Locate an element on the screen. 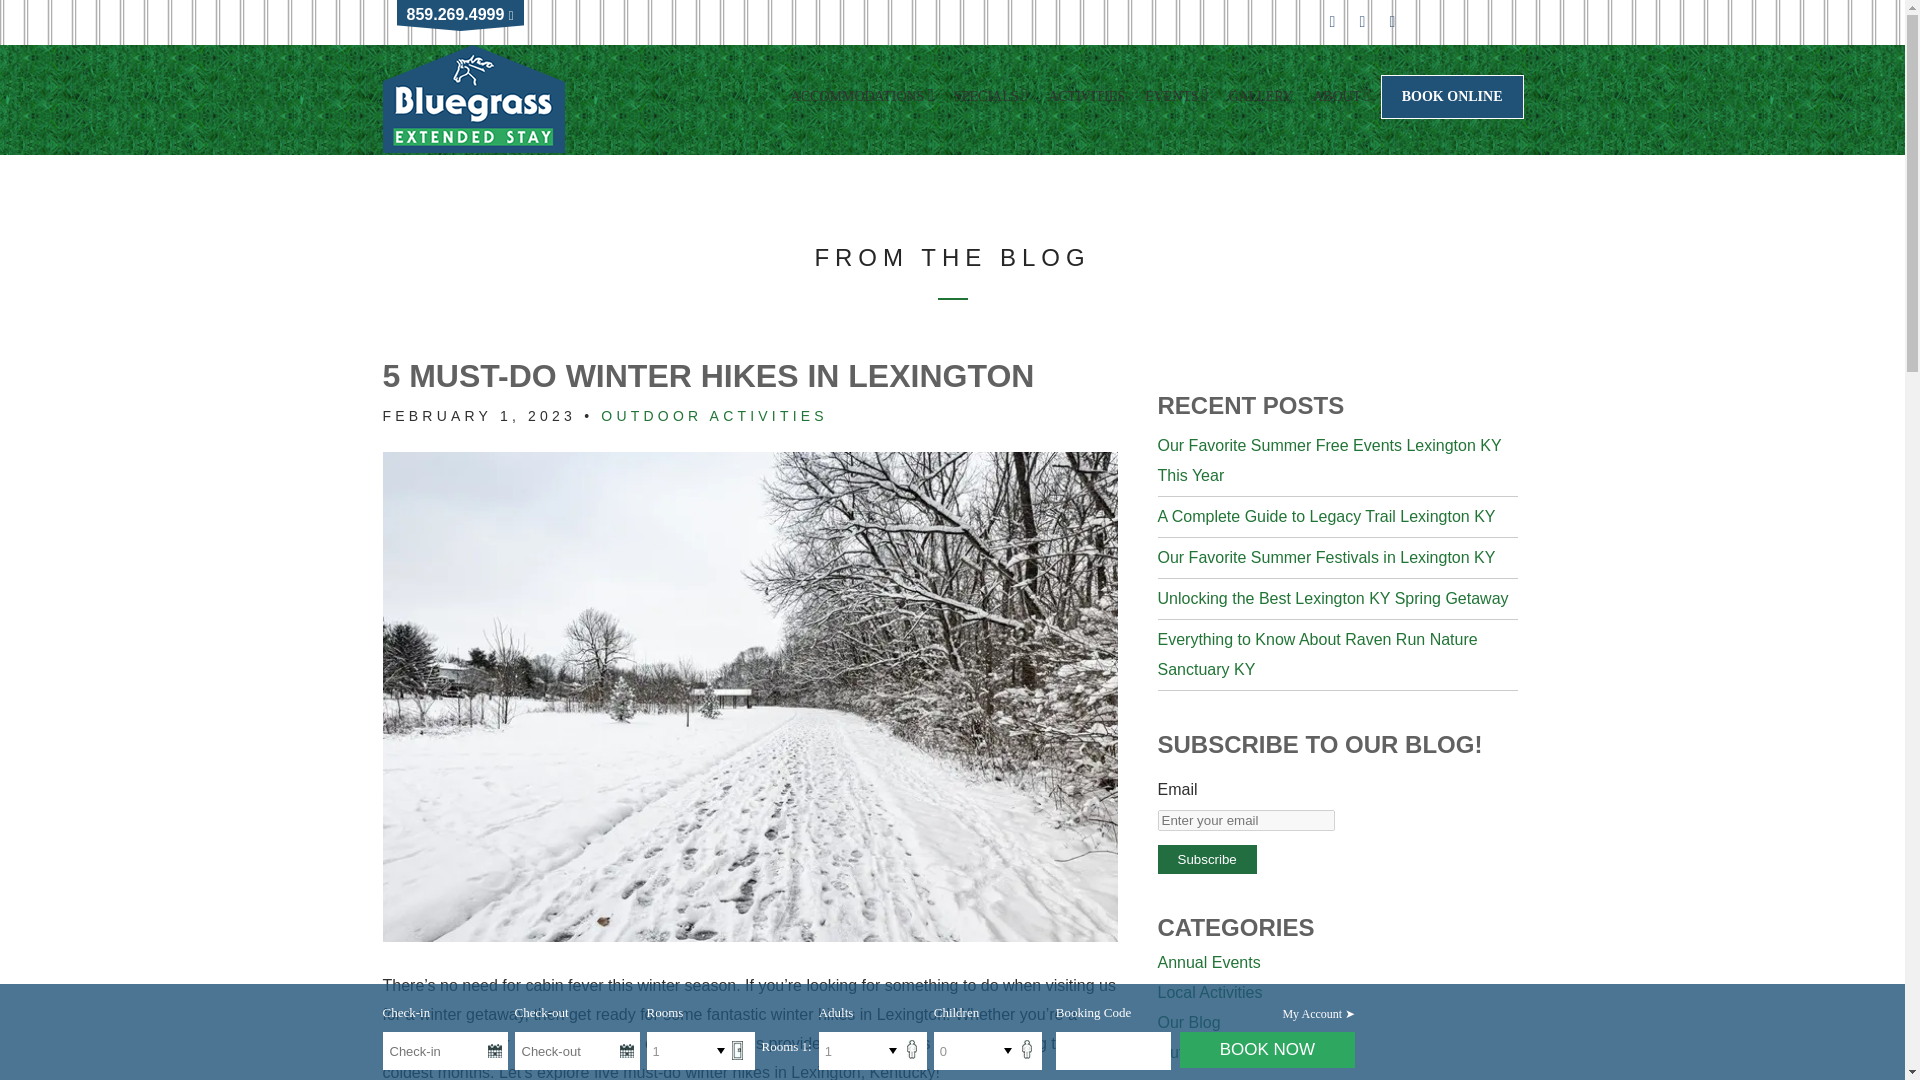 This screenshot has width=1920, height=1080. Subscribe is located at coordinates (1207, 858).